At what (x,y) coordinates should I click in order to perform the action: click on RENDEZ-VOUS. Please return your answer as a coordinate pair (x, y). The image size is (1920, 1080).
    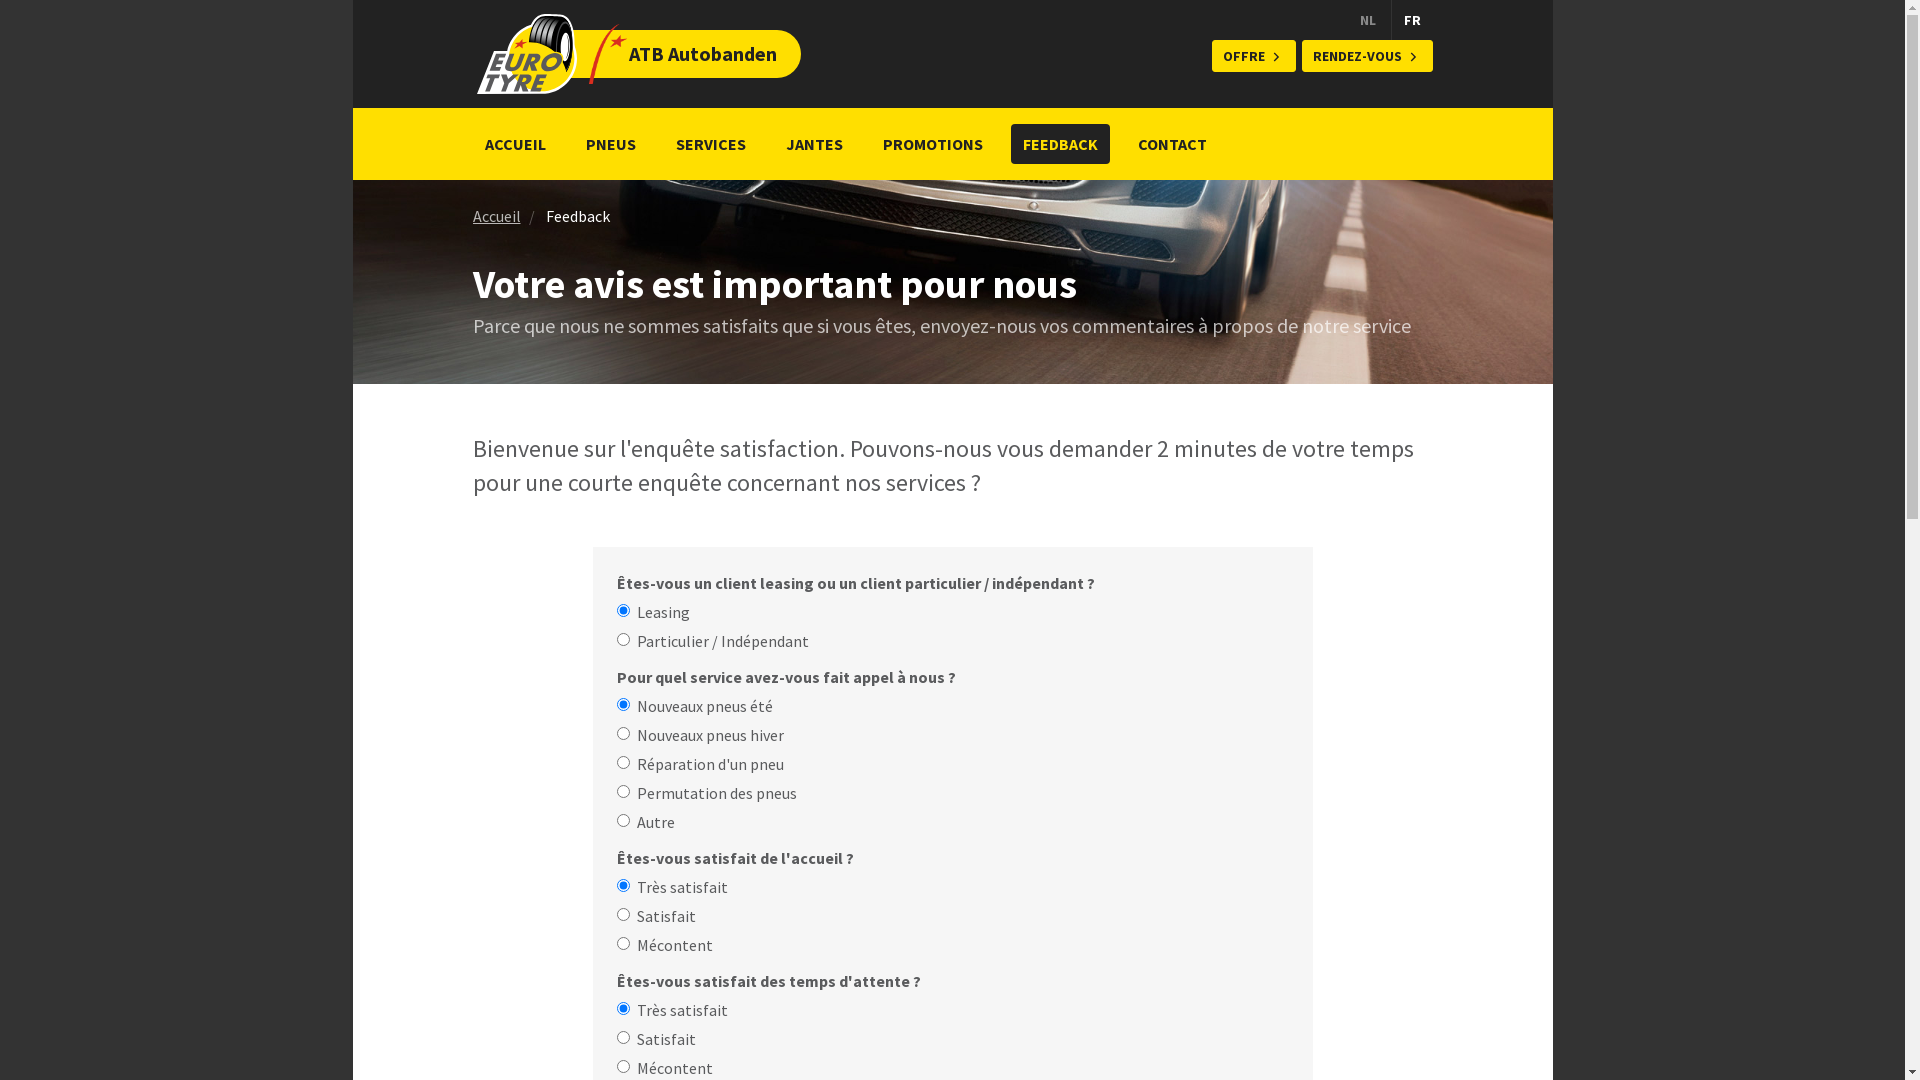
    Looking at the image, I should click on (1368, 56).